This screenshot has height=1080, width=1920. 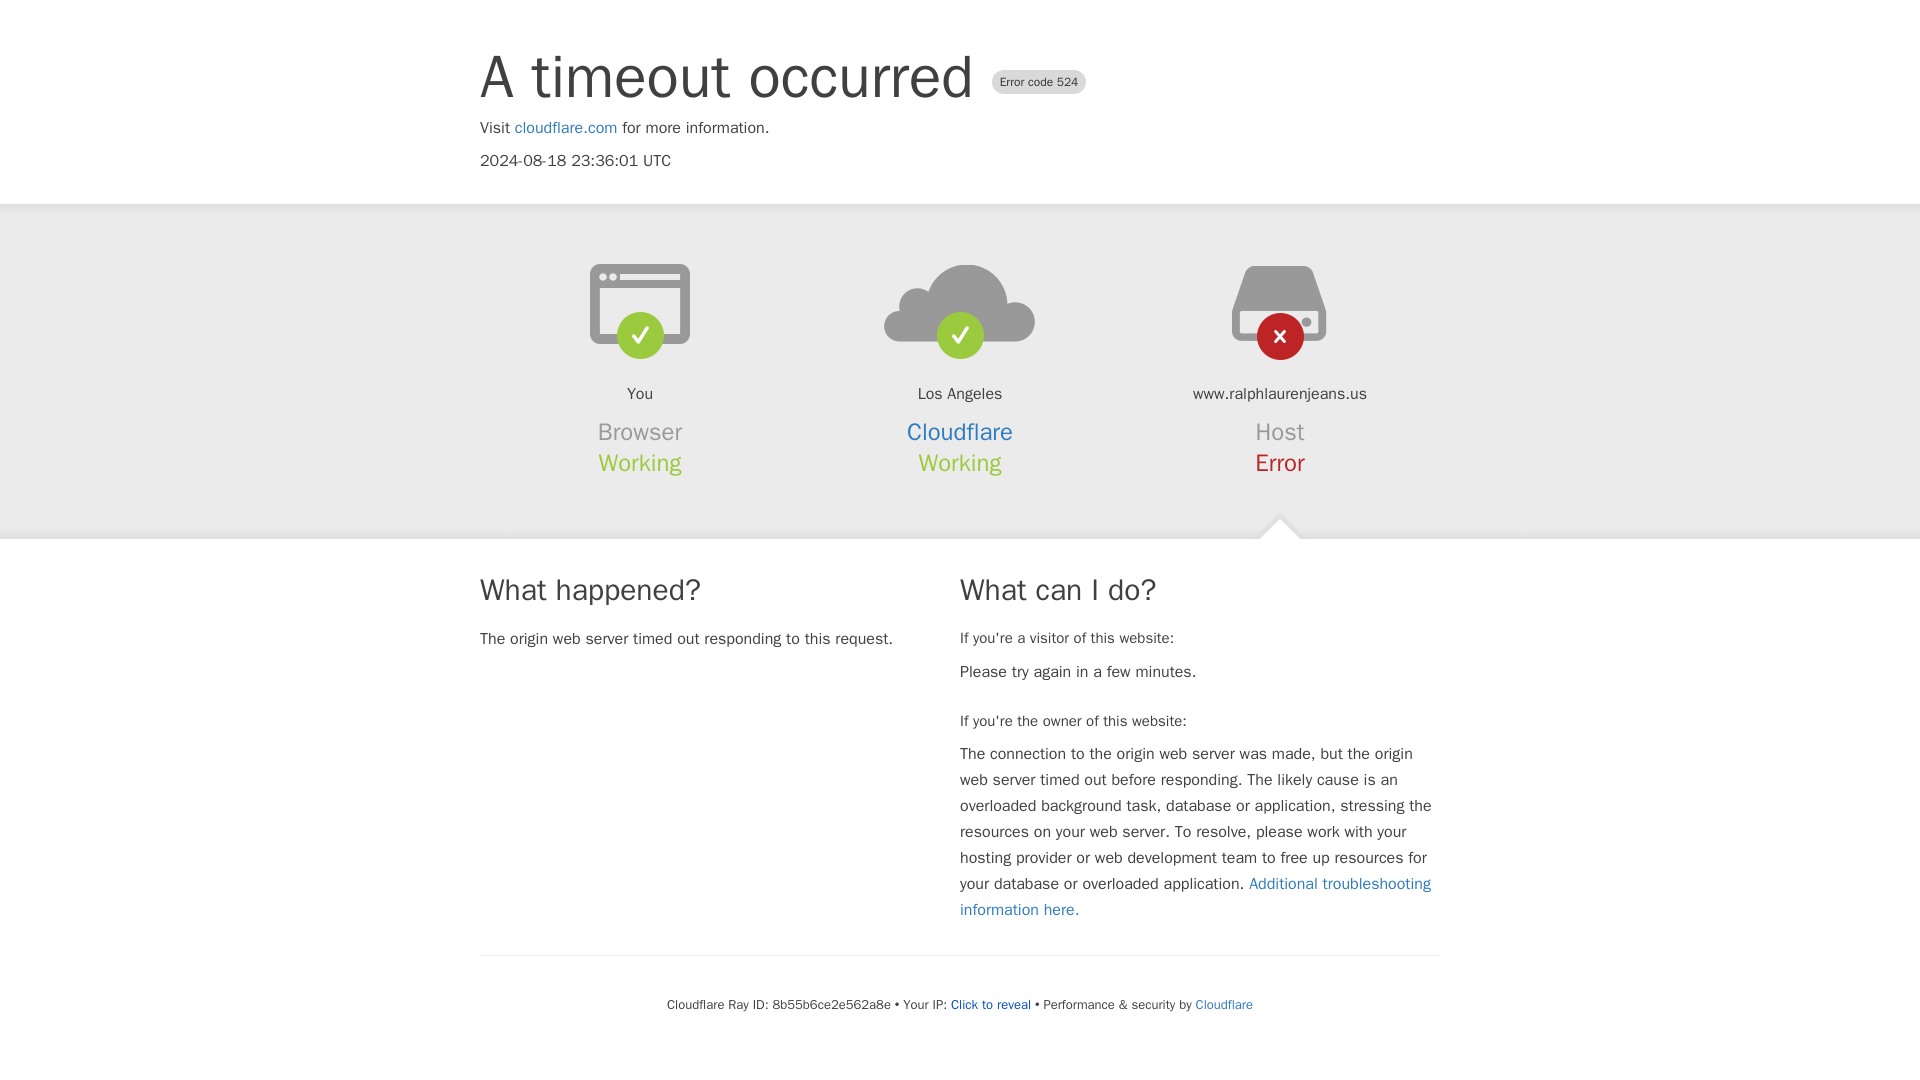 I want to click on Additional troubleshooting information here., so click(x=1195, y=896).